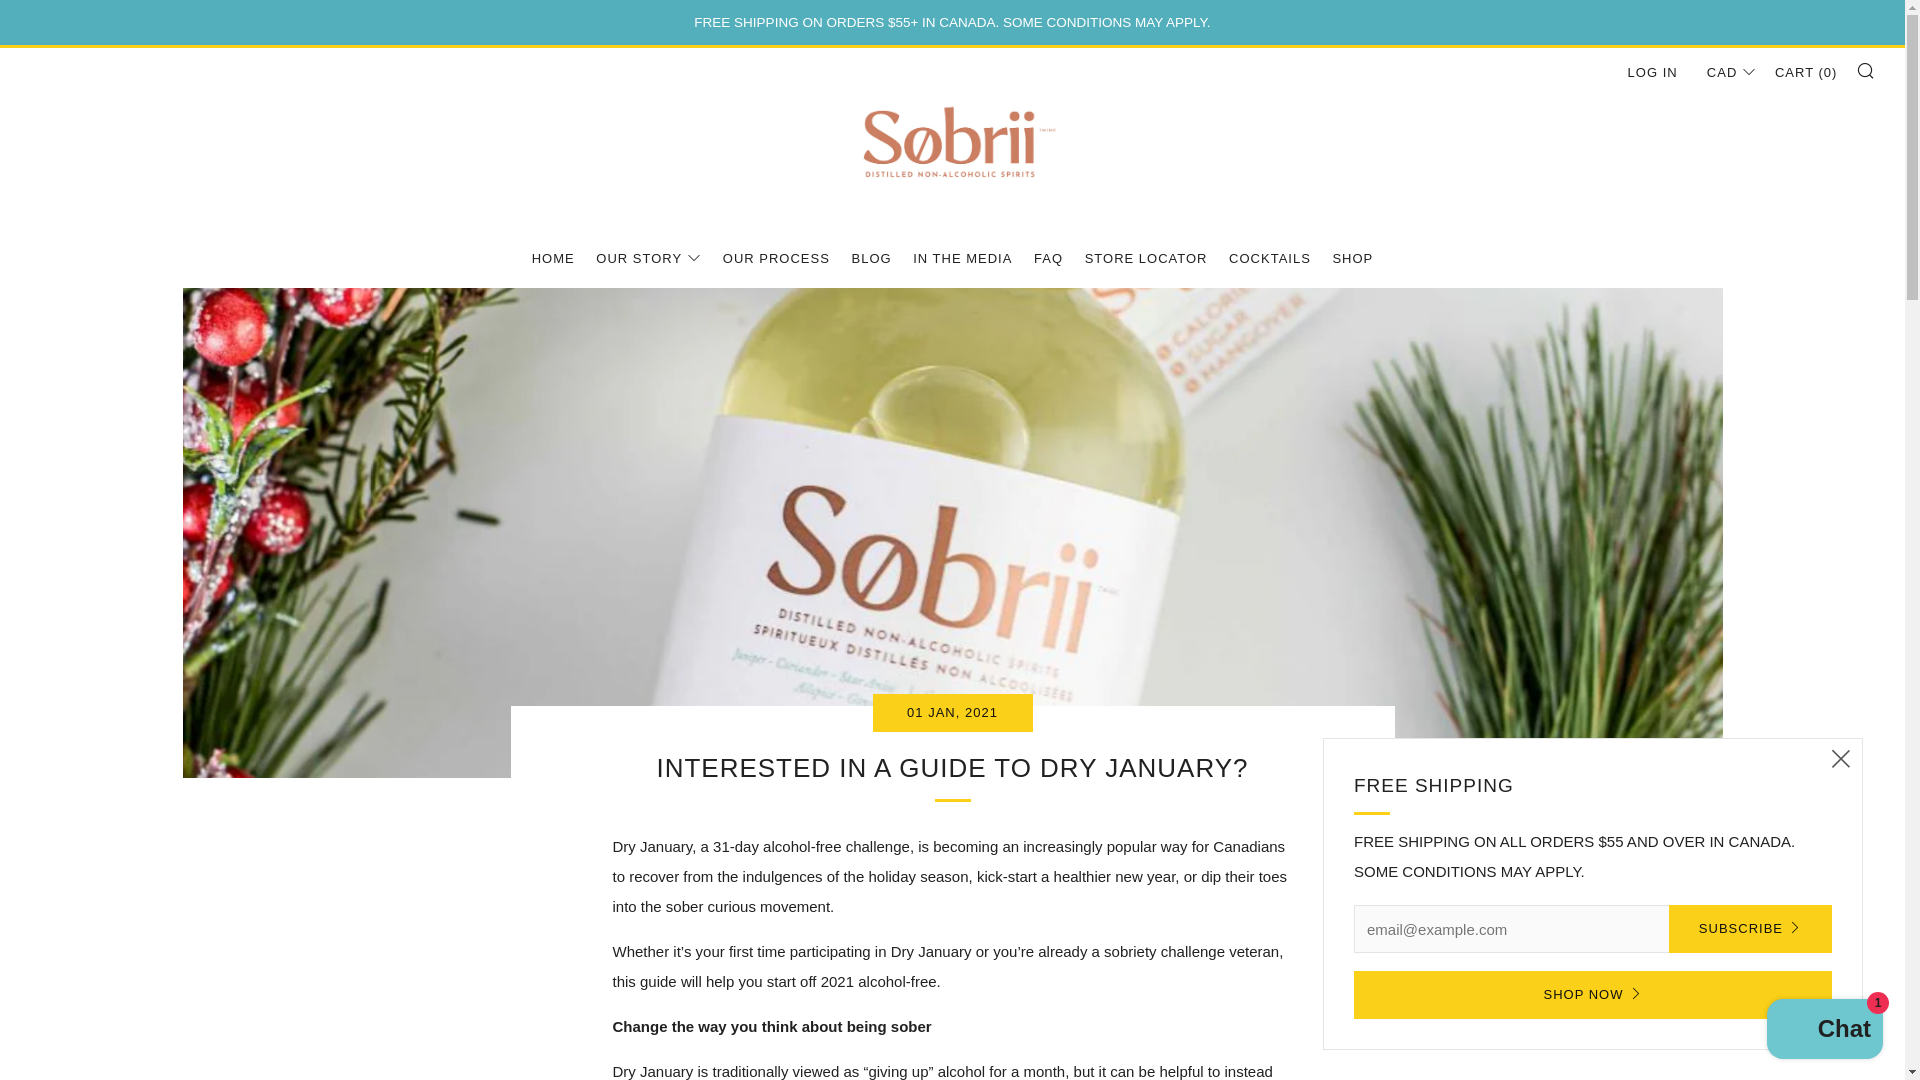 This screenshot has height=1080, width=1920. Describe the element at coordinates (1146, 259) in the screenshot. I see `STORE LOCATOR` at that location.